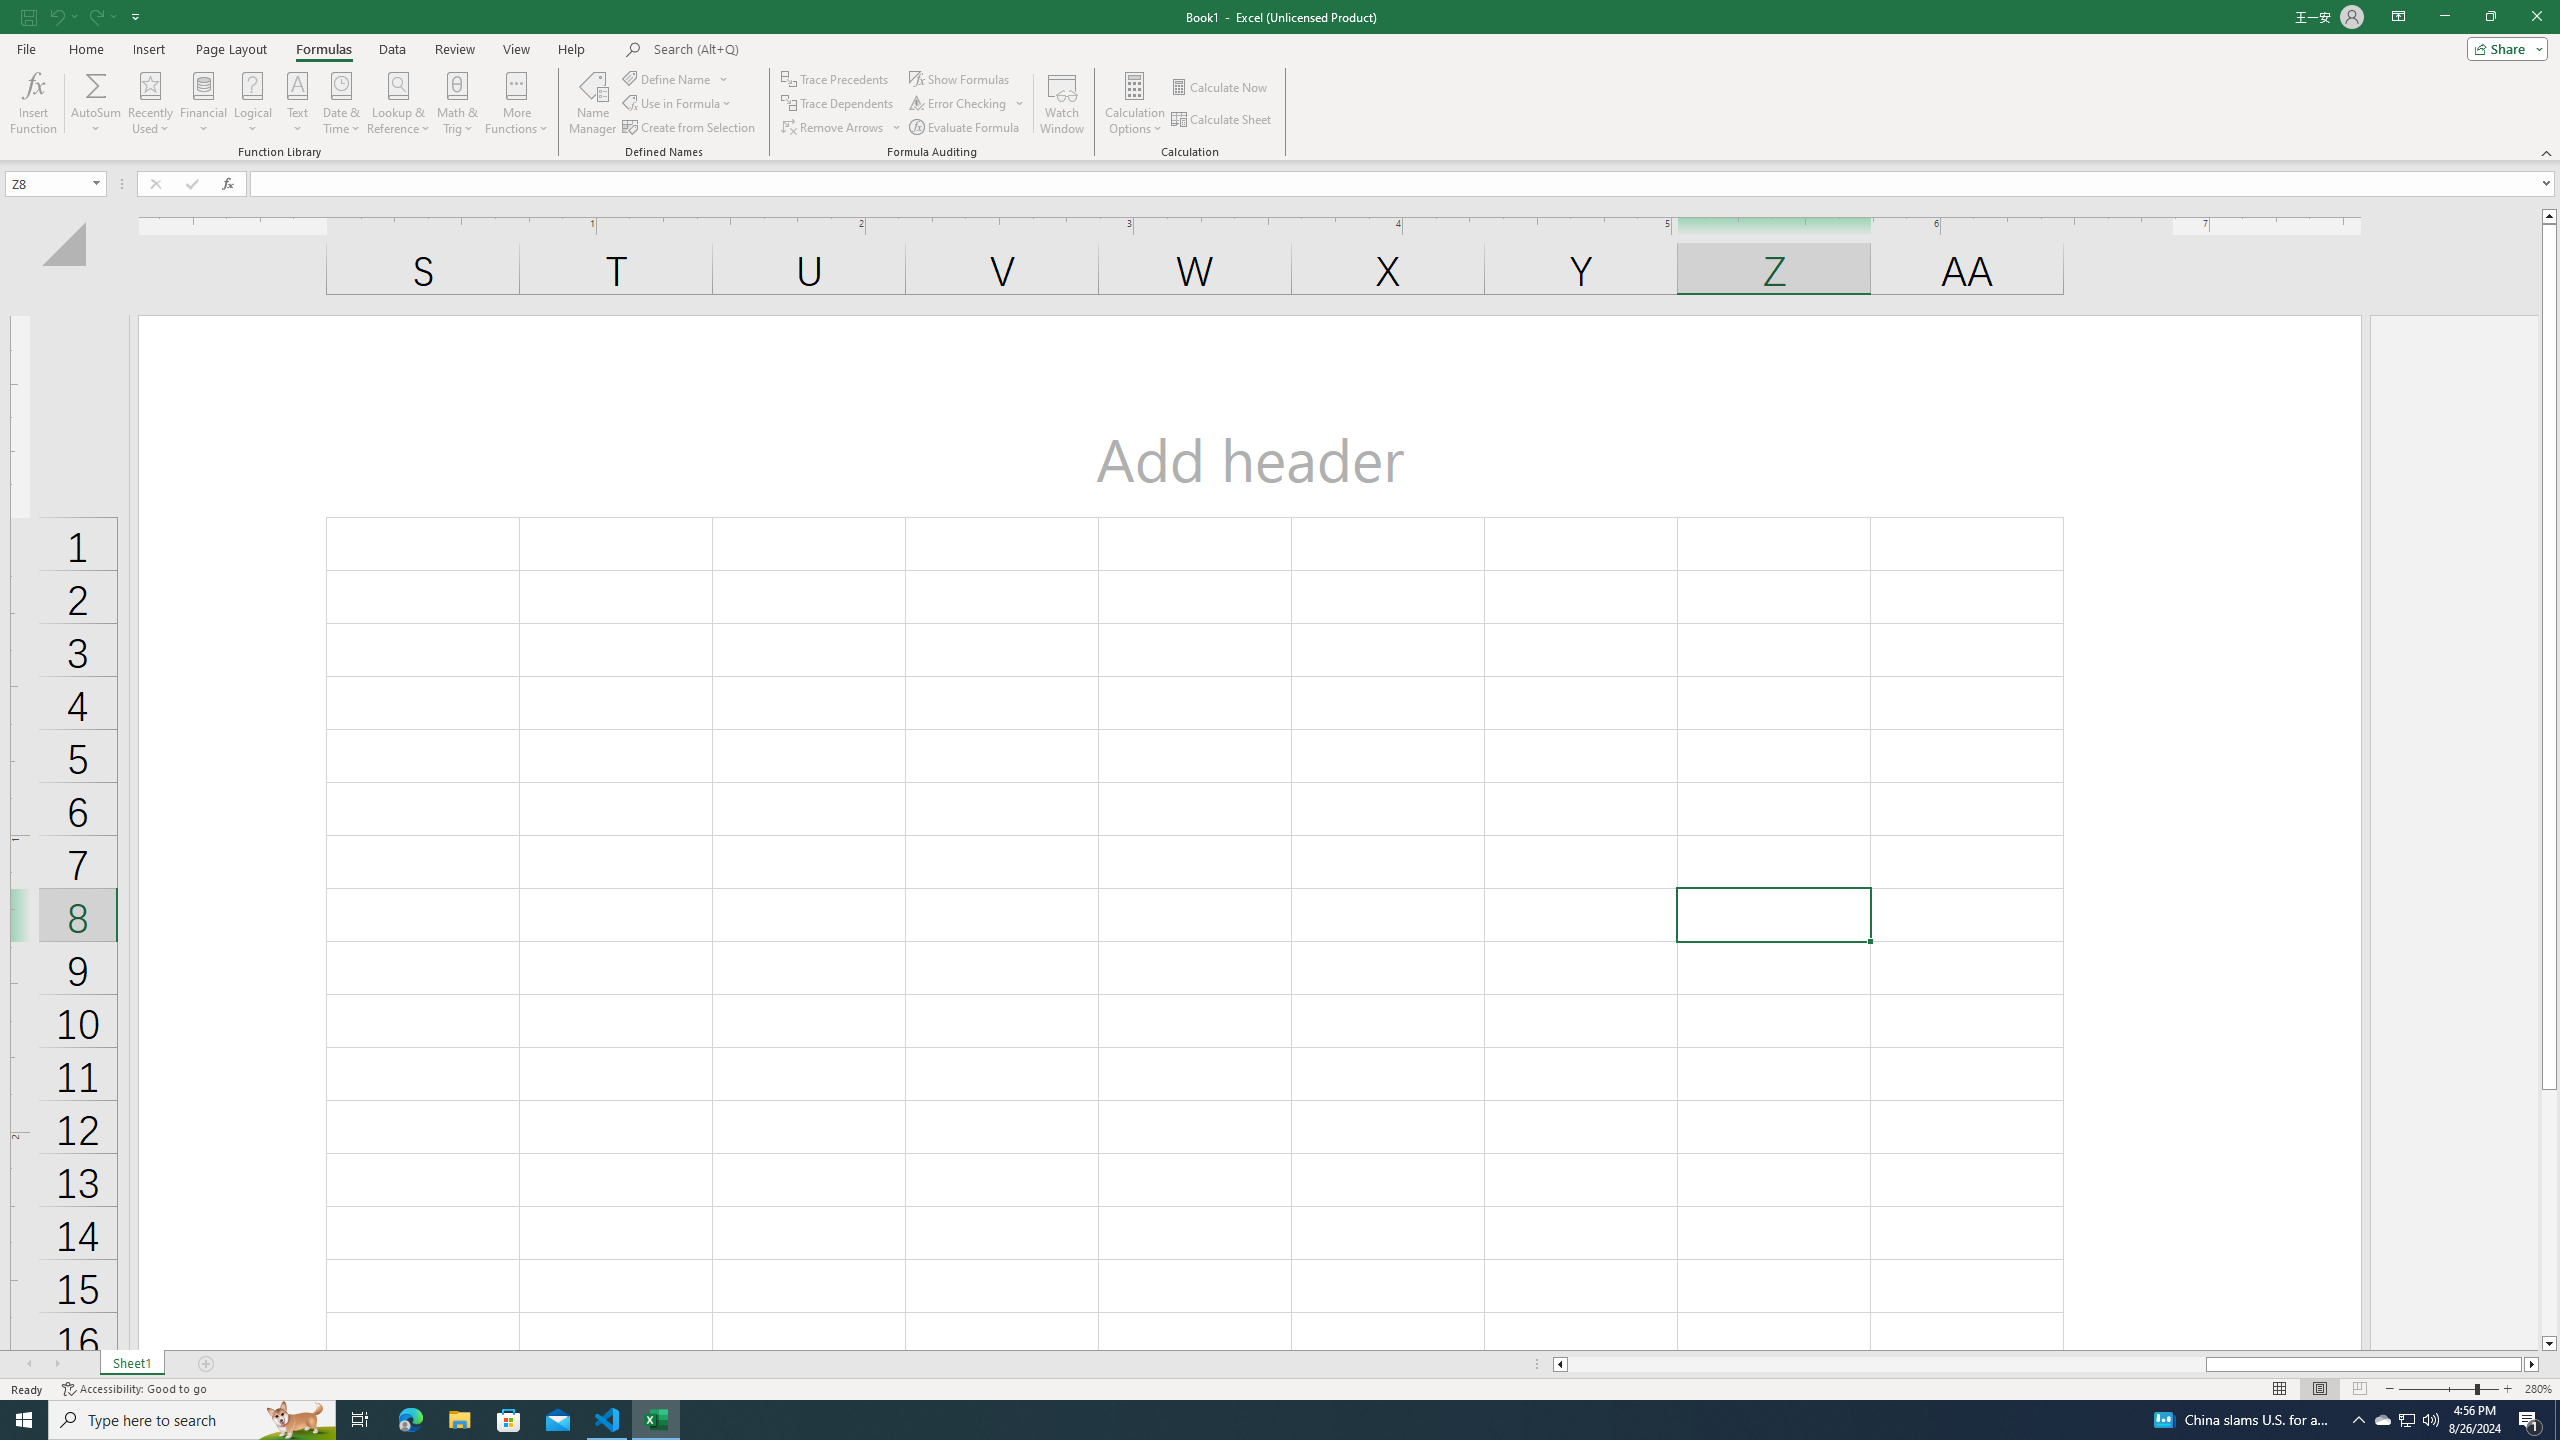  What do you see at coordinates (204, 103) in the screenshot?
I see `Financial` at bounding box center [204, 103].